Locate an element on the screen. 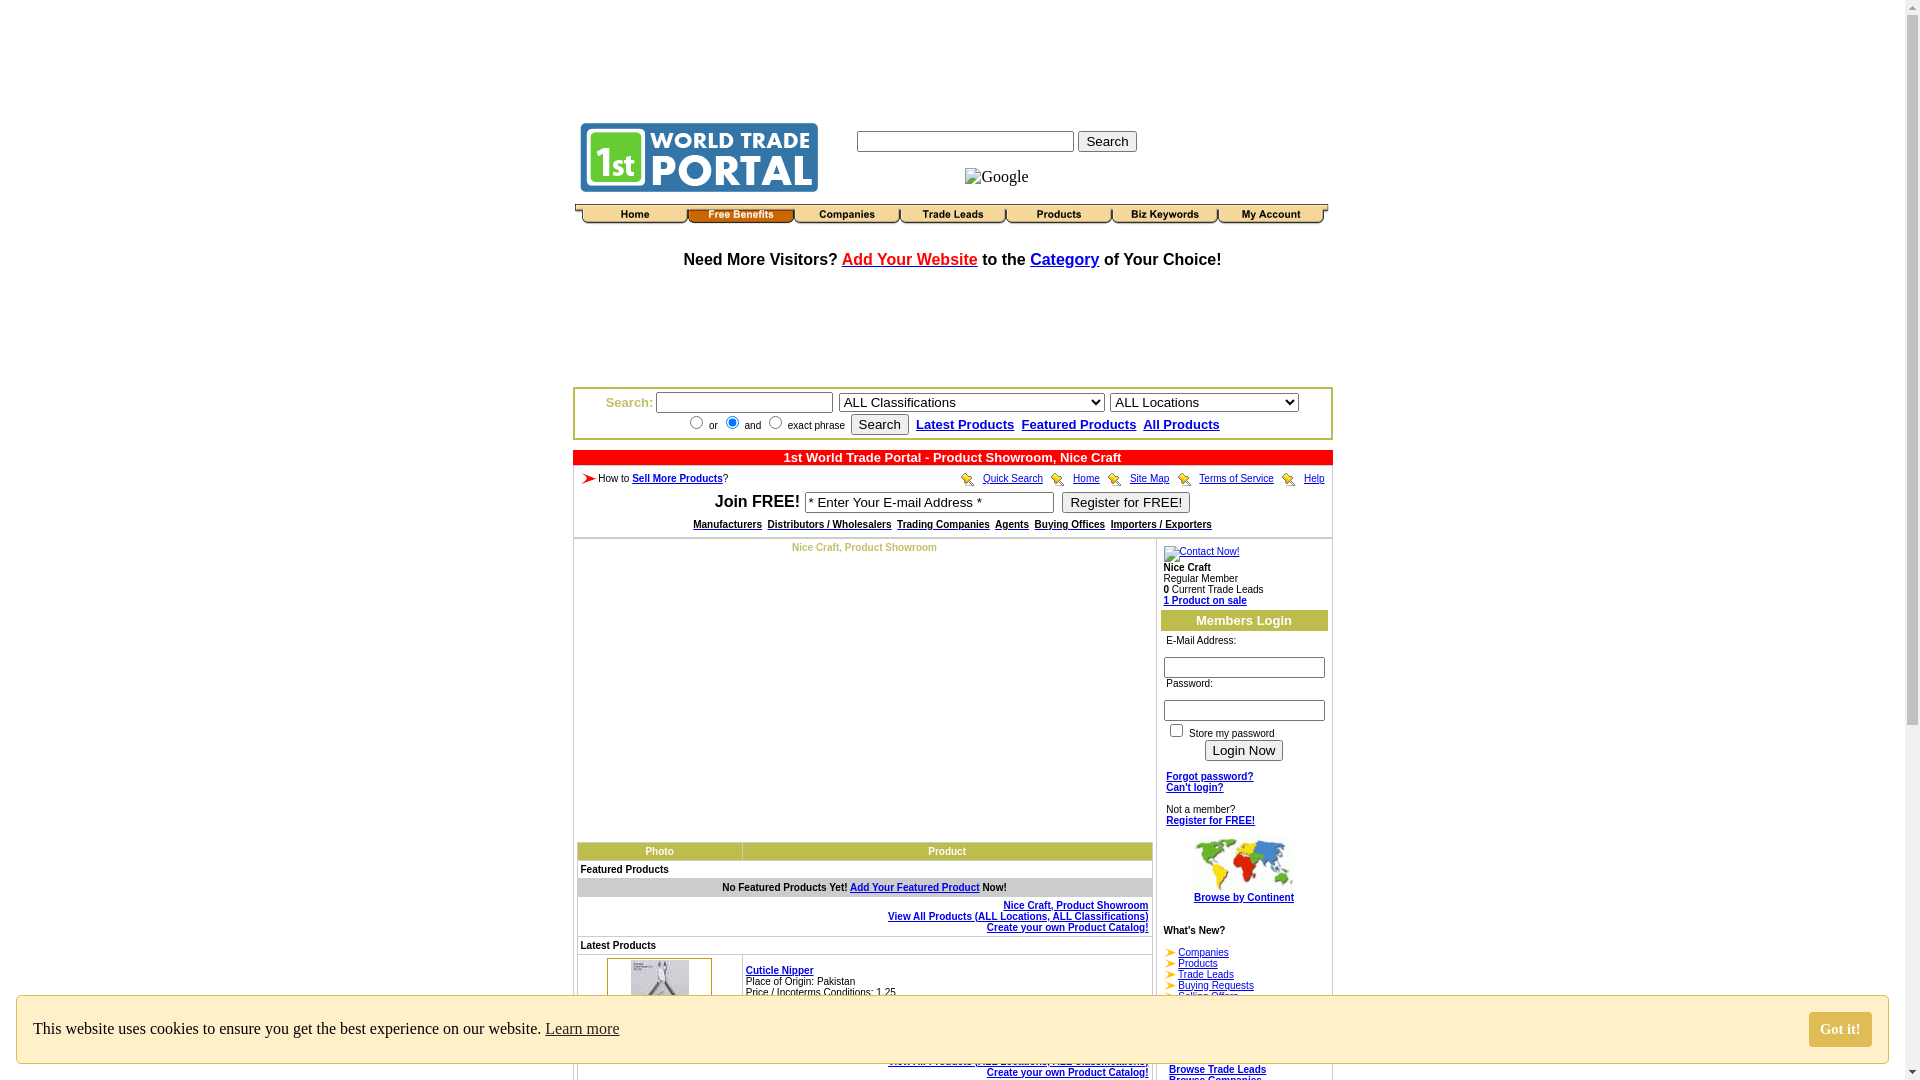 The image size is (1920, 1080). Create your own Product Catalog! is located at coordinates (1068, 1072).